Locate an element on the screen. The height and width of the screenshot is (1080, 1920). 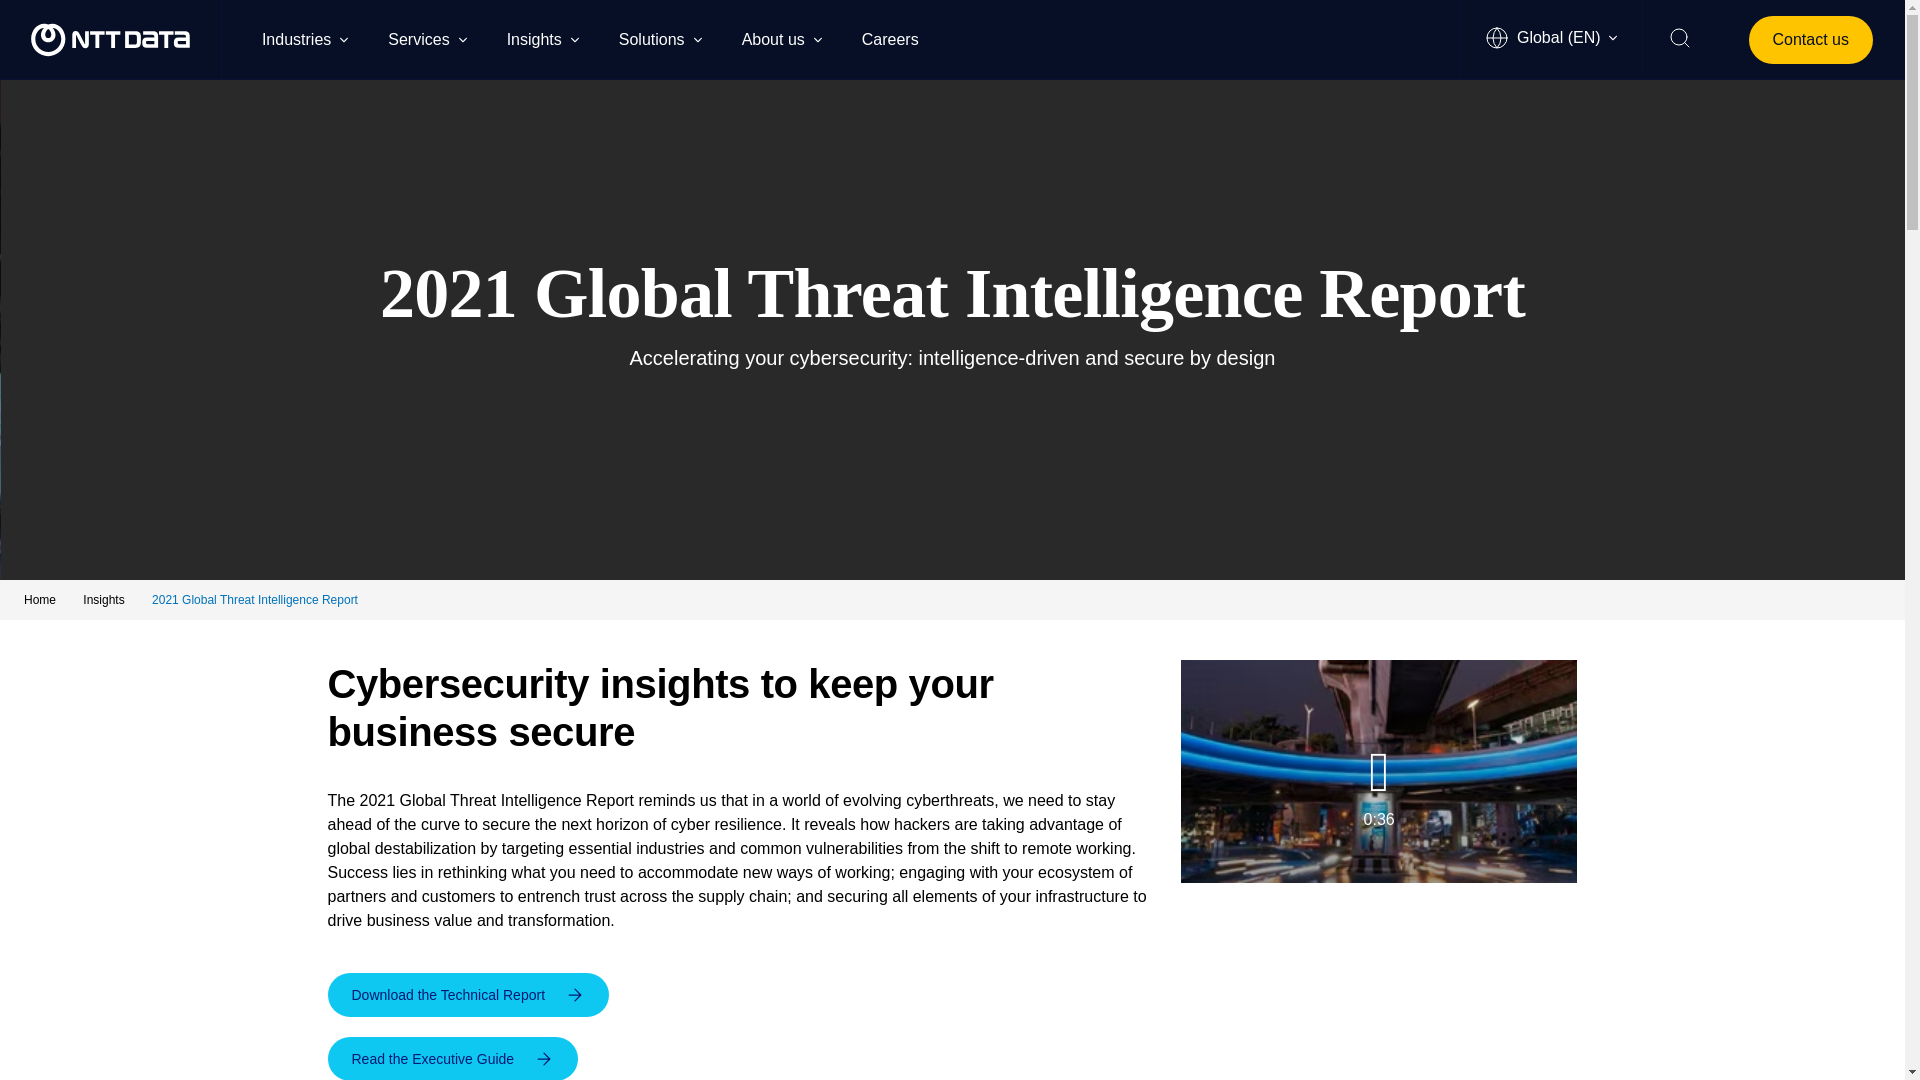
Contact us is located at coordinates (1811, 40).